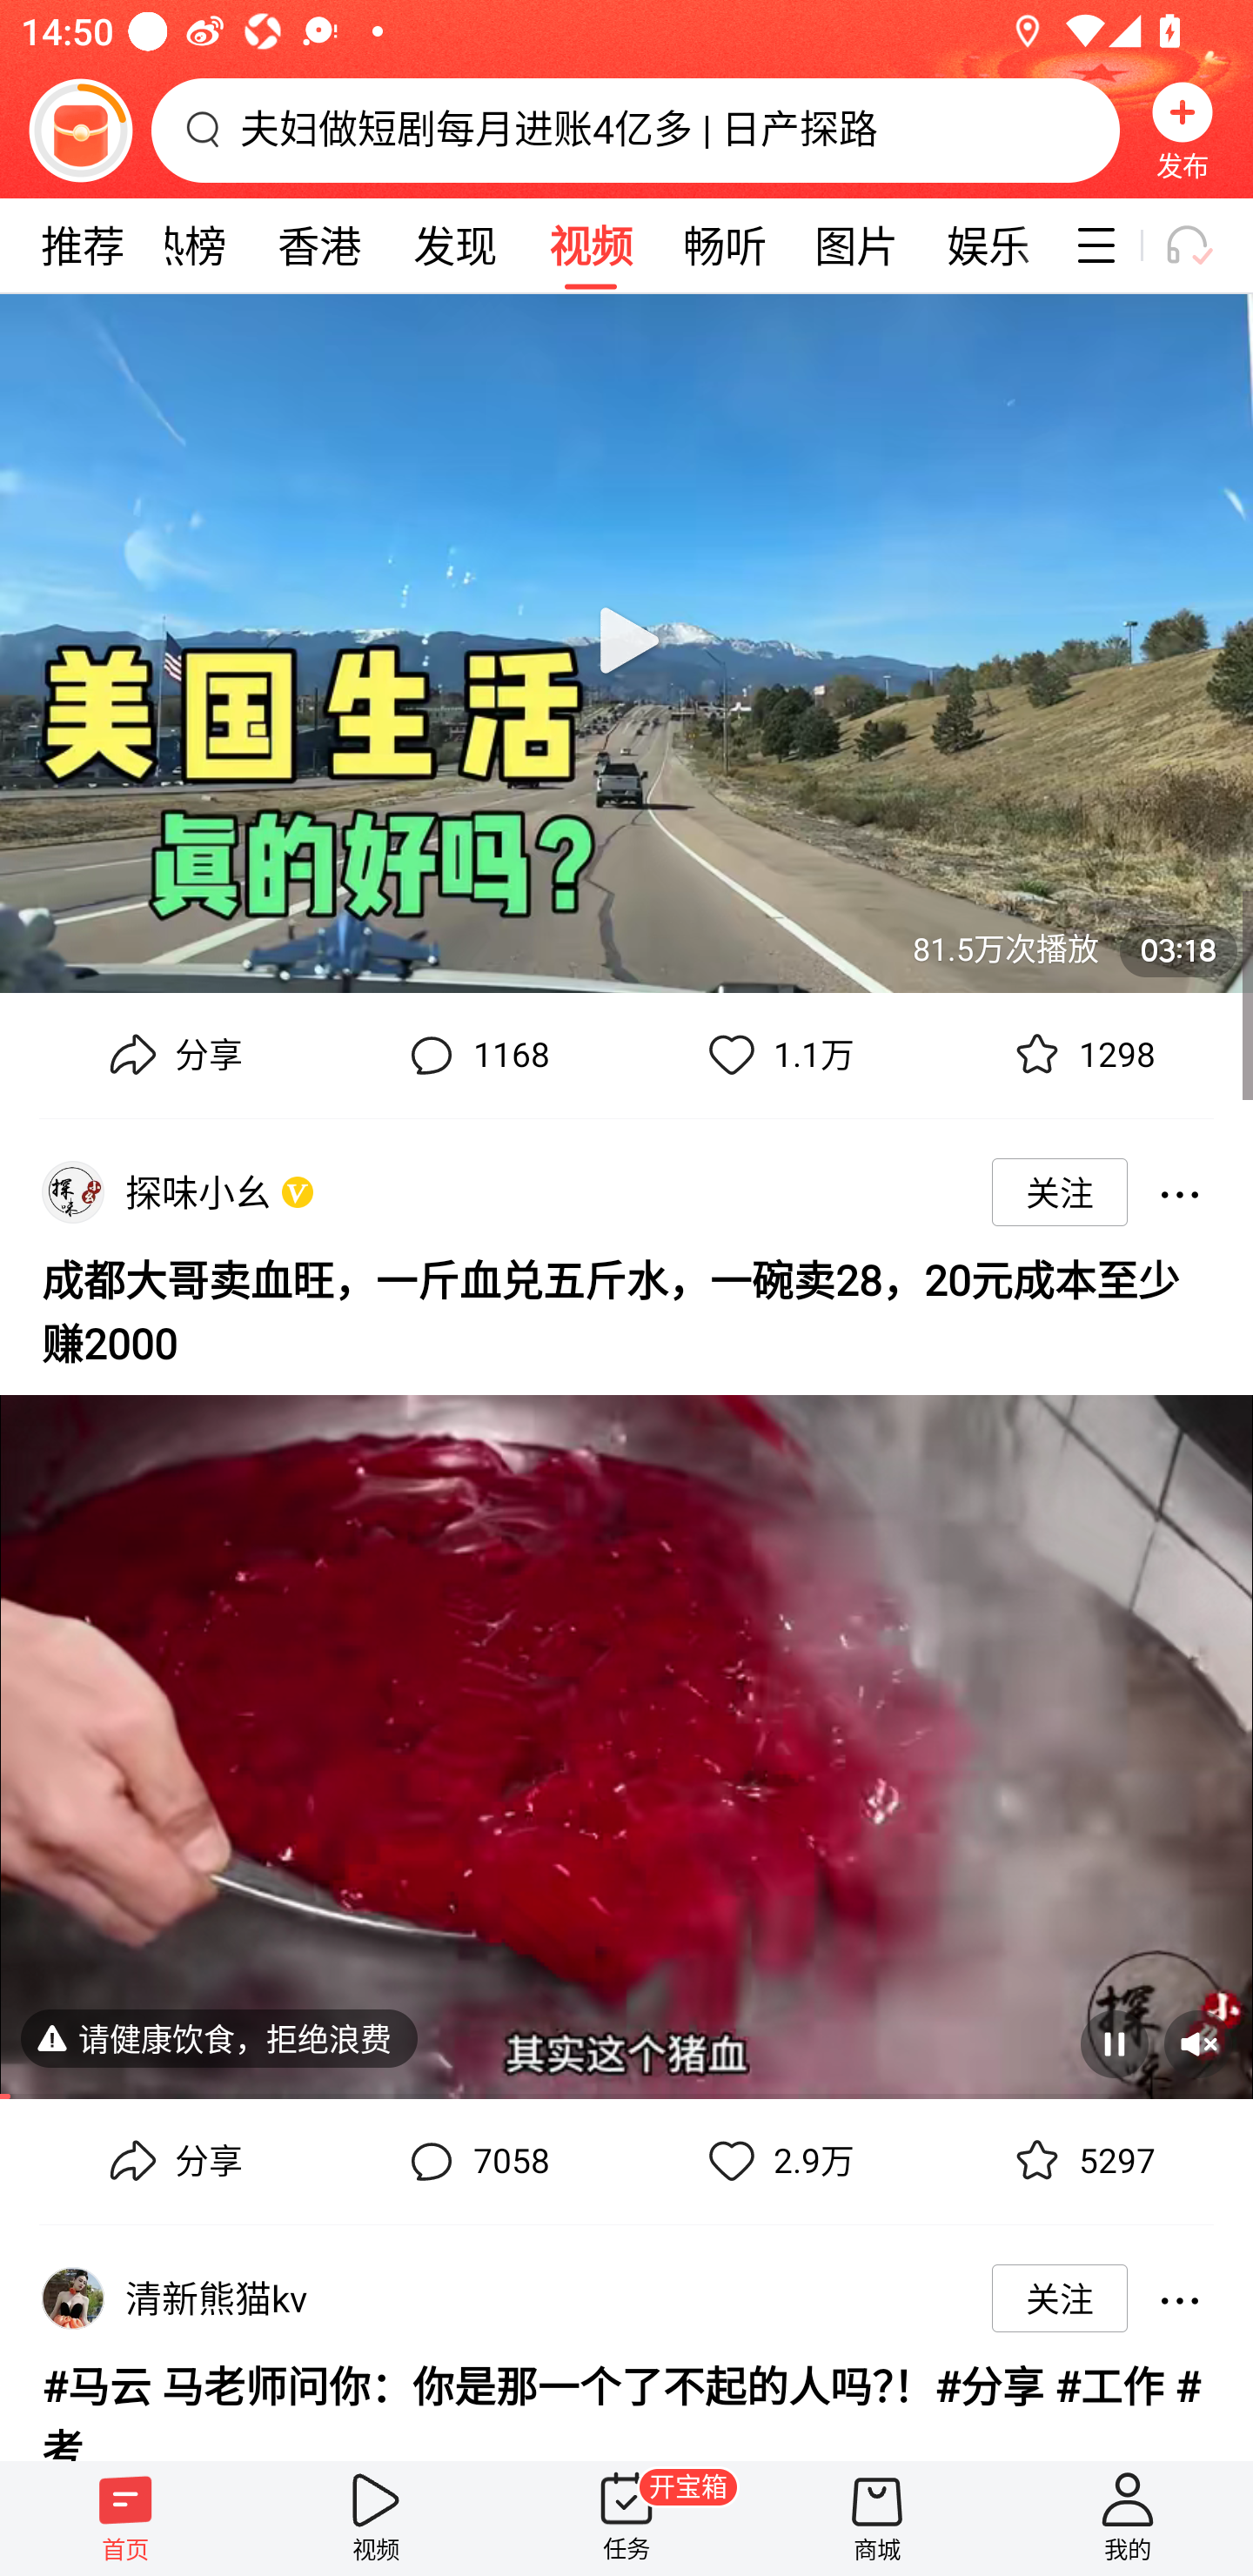 The width and height of the screenshot is (1253, 2576). I want to click on 请健康饮食，拒绝浪费, so click(73, 2036).